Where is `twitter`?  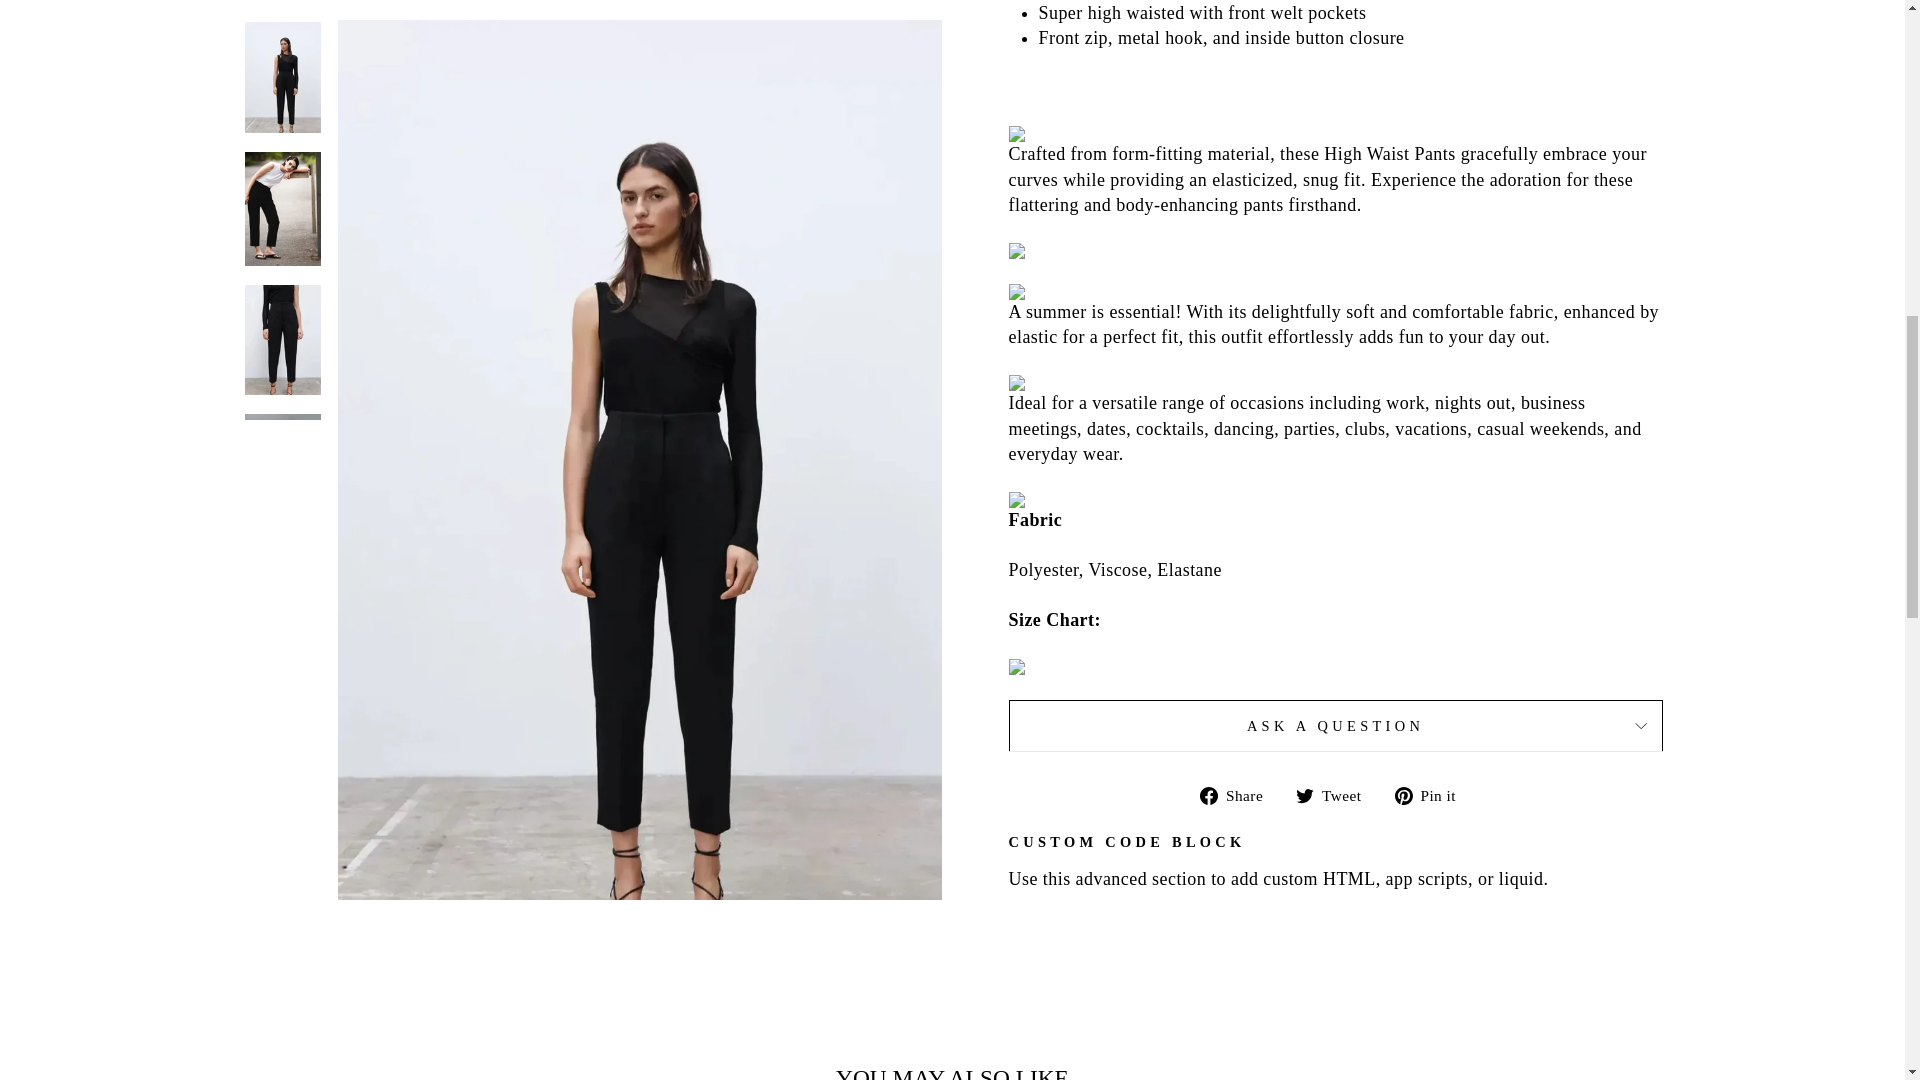
twitter is located at coordinates (1304, 796).